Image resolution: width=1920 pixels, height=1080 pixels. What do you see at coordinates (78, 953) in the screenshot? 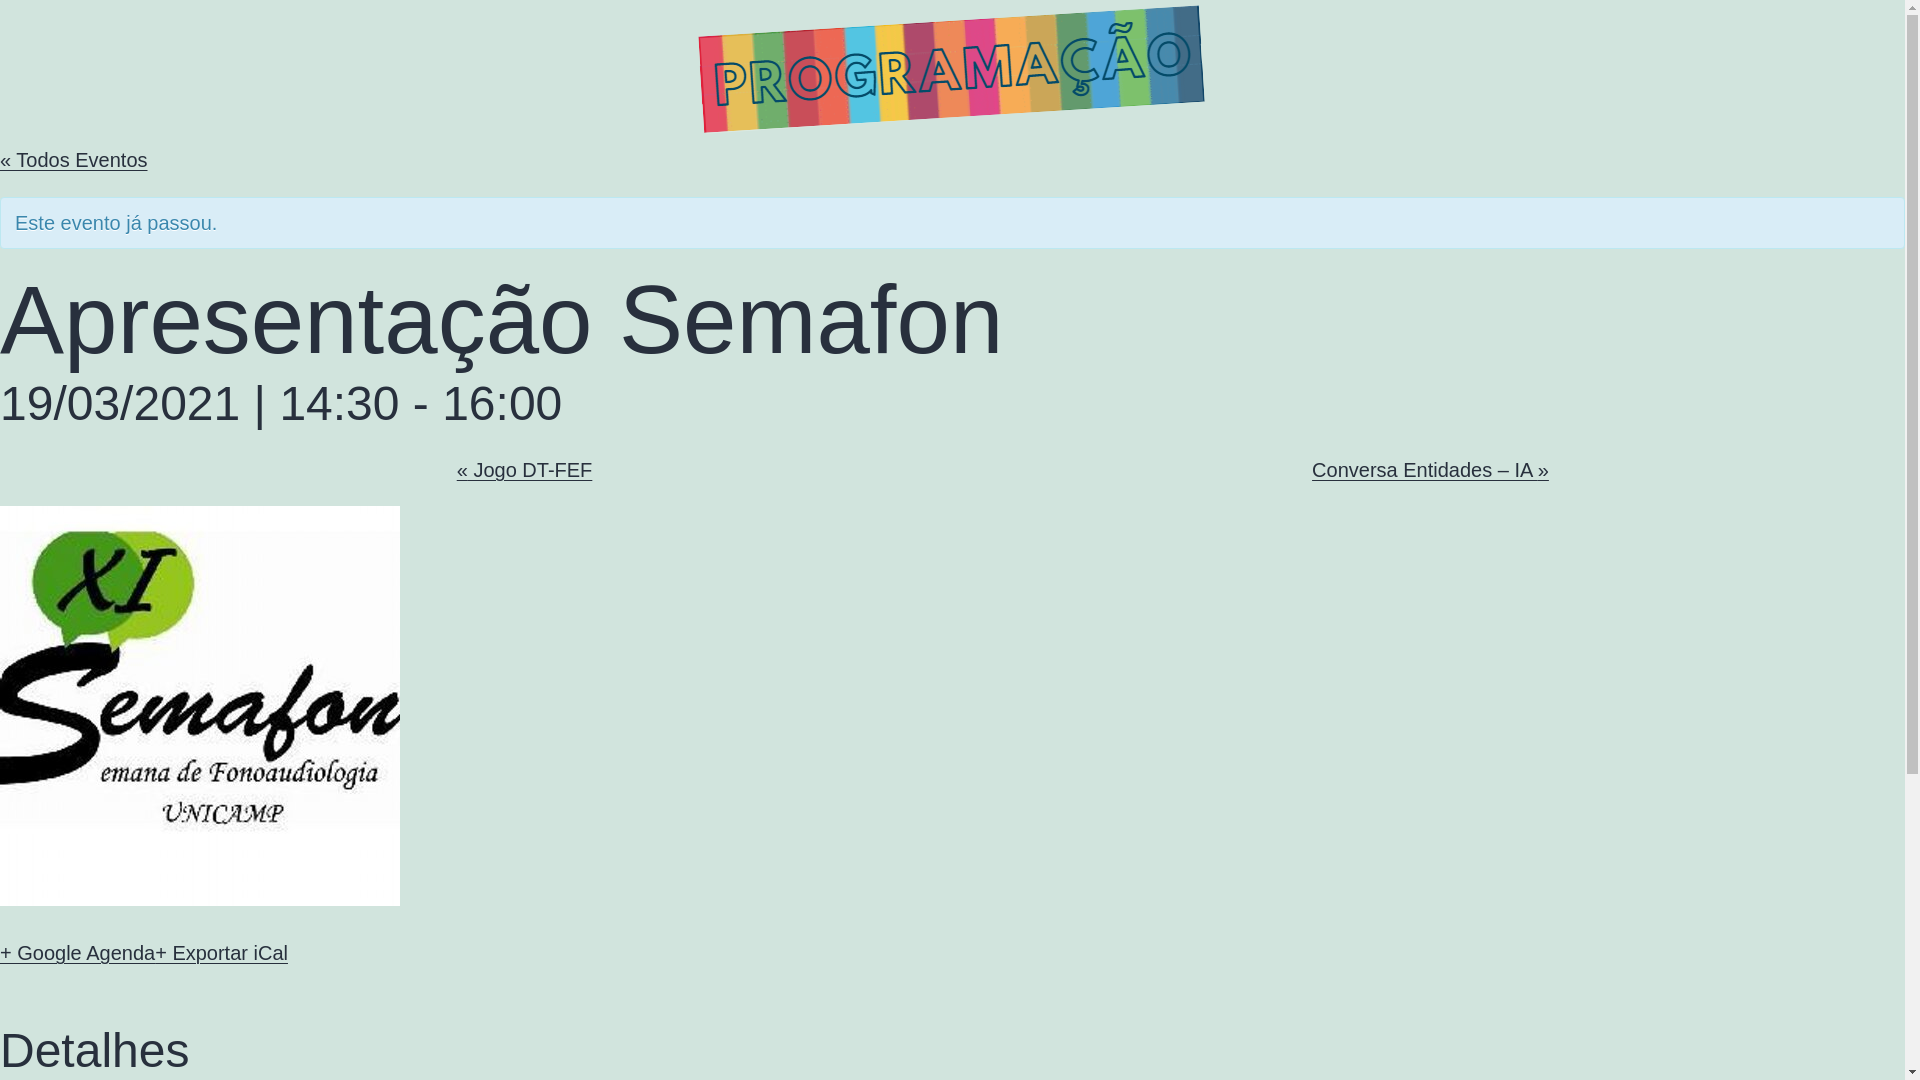
I see `+ Google Agenda` at bounding box center [78, 953].